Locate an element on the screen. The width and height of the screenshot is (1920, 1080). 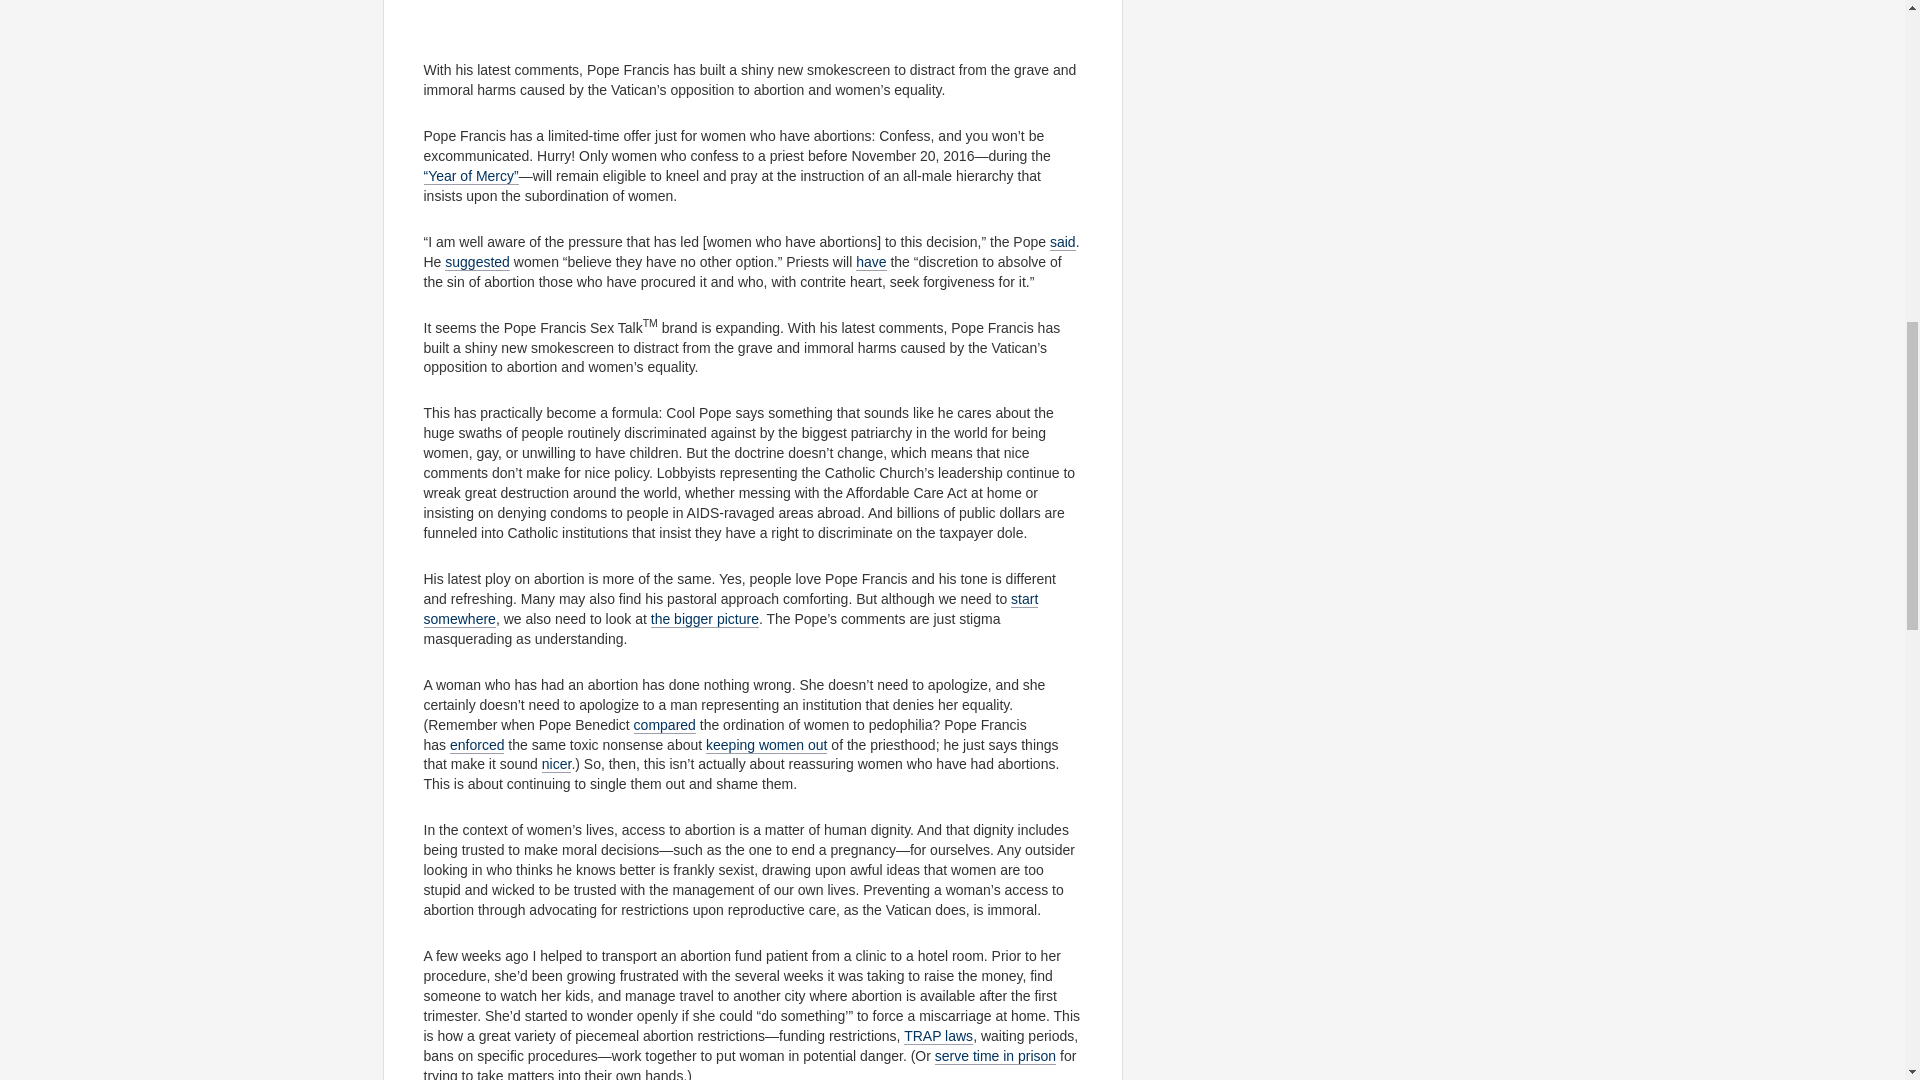
nicer is located at coordinates (556, 764).